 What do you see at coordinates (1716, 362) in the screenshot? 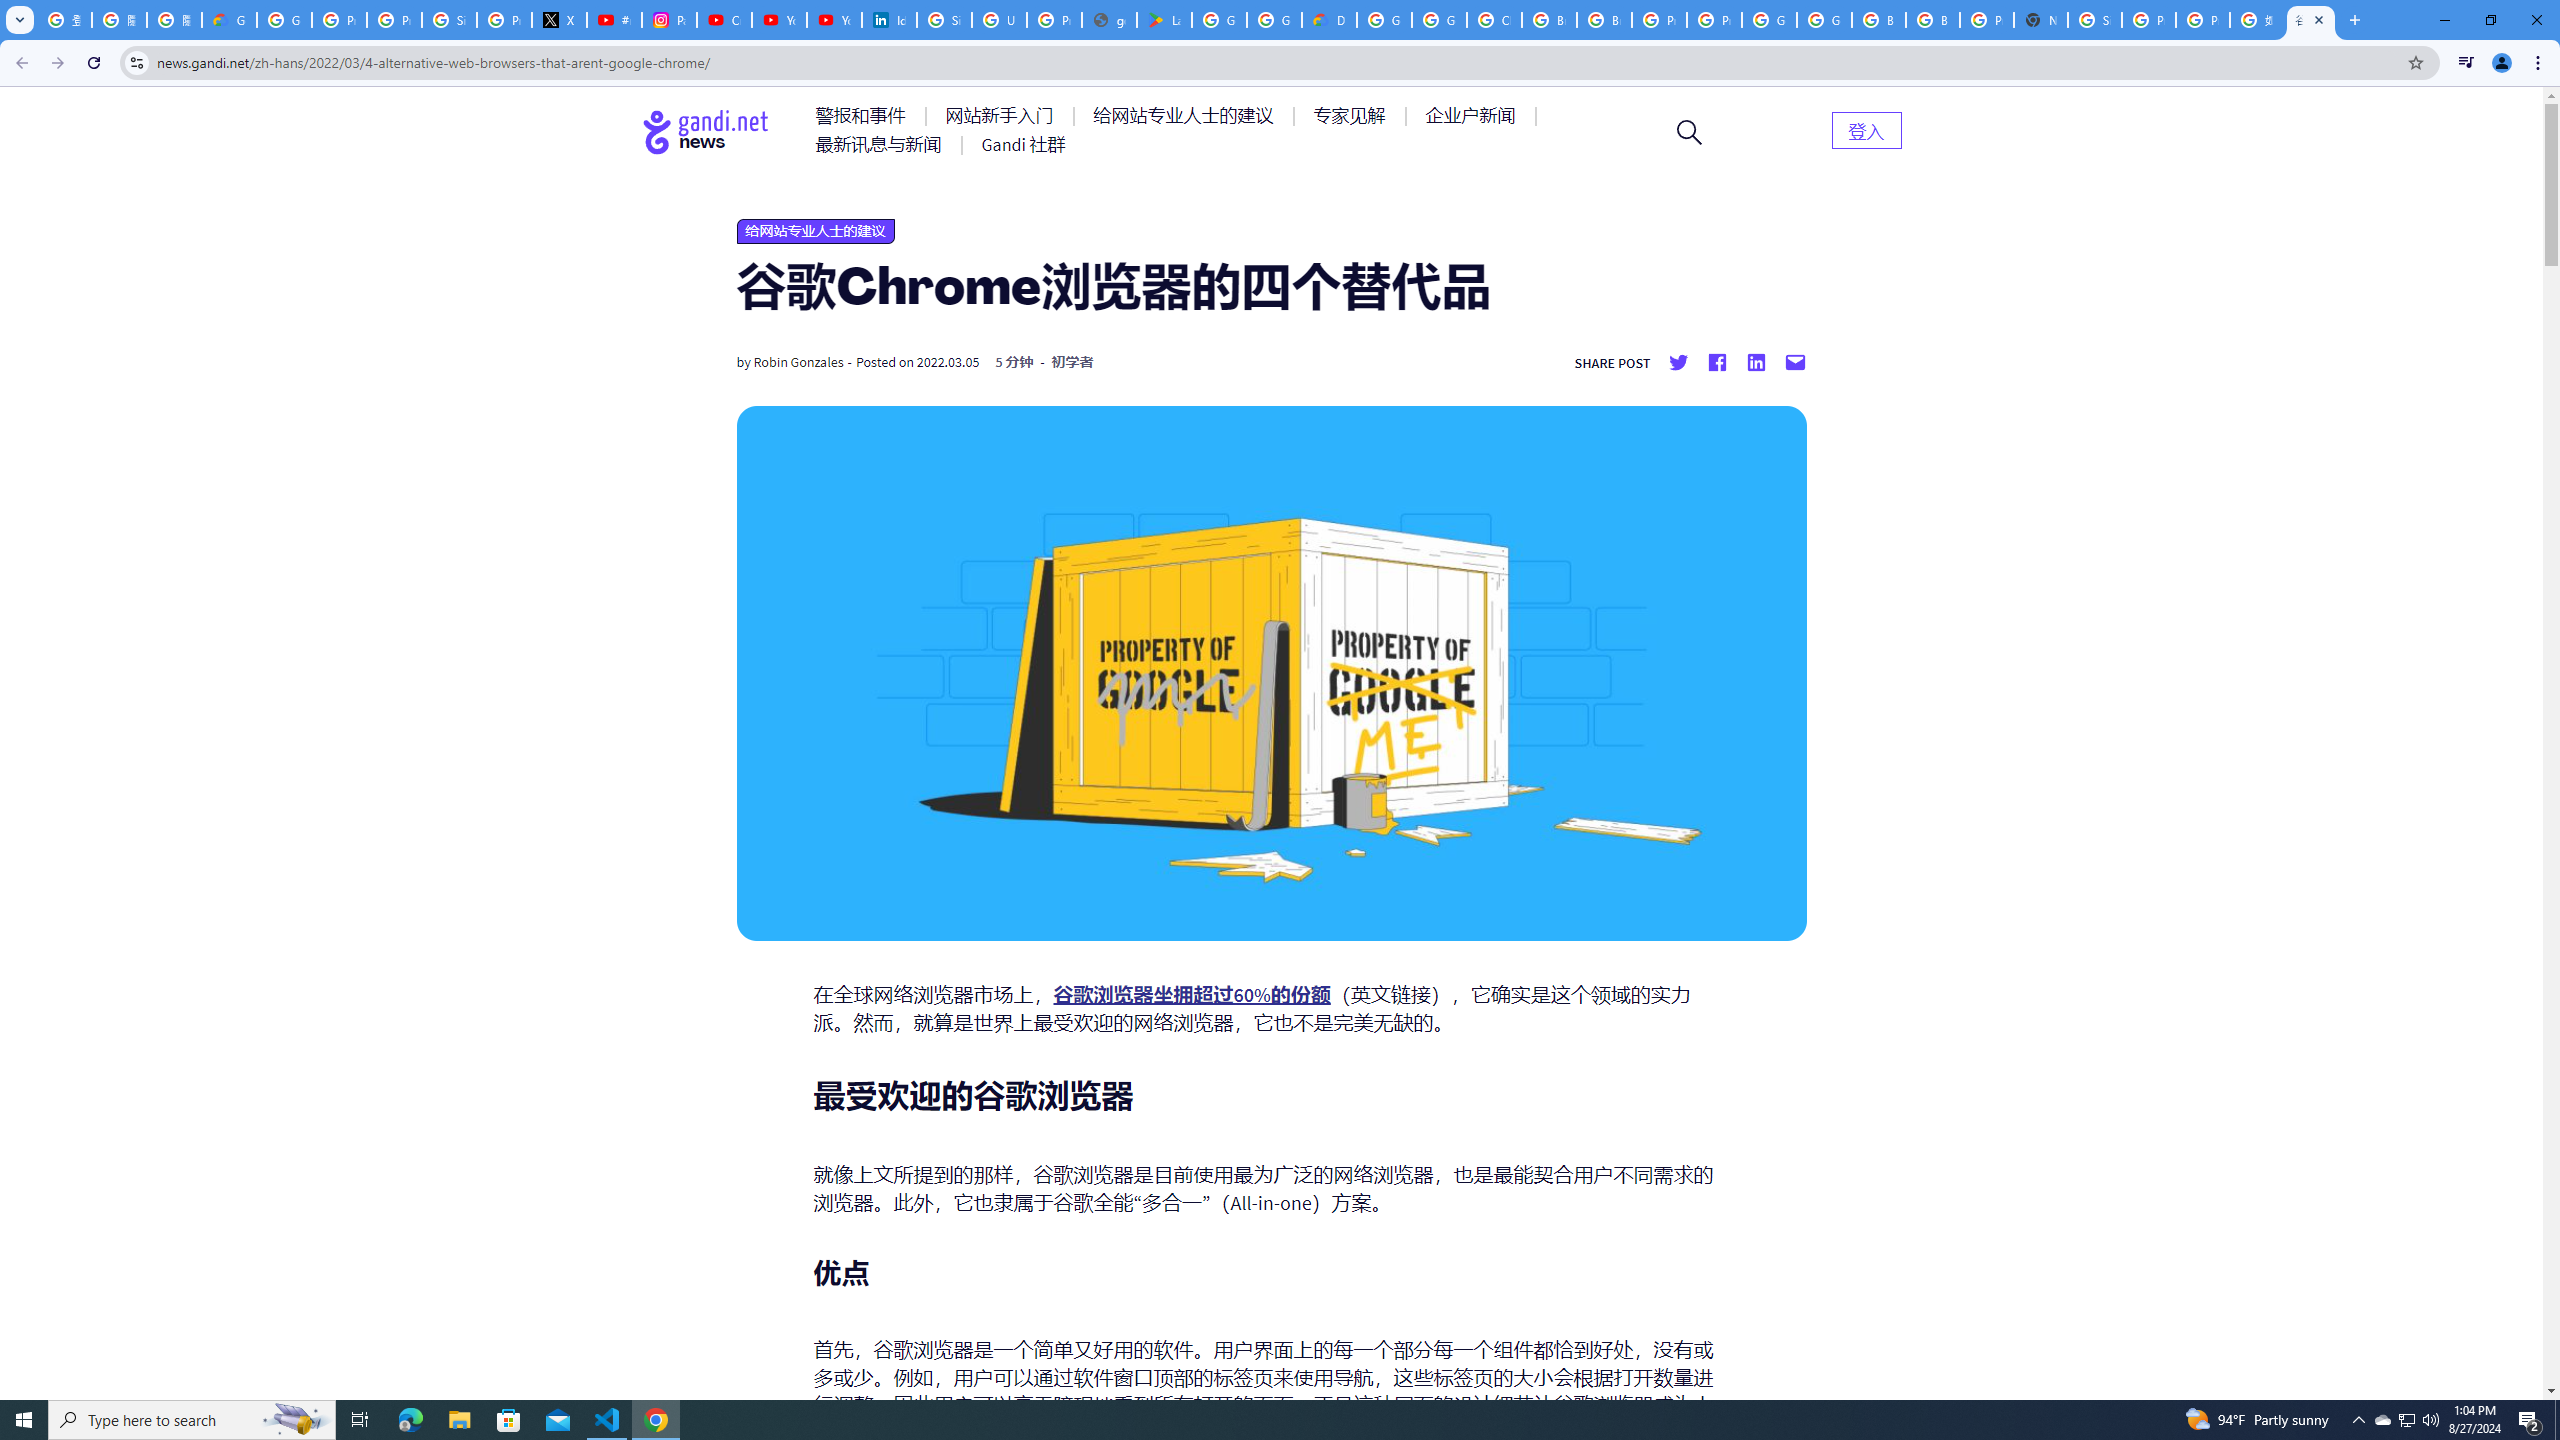
I see `Share on facebook` at bounding box center [1716, 362].